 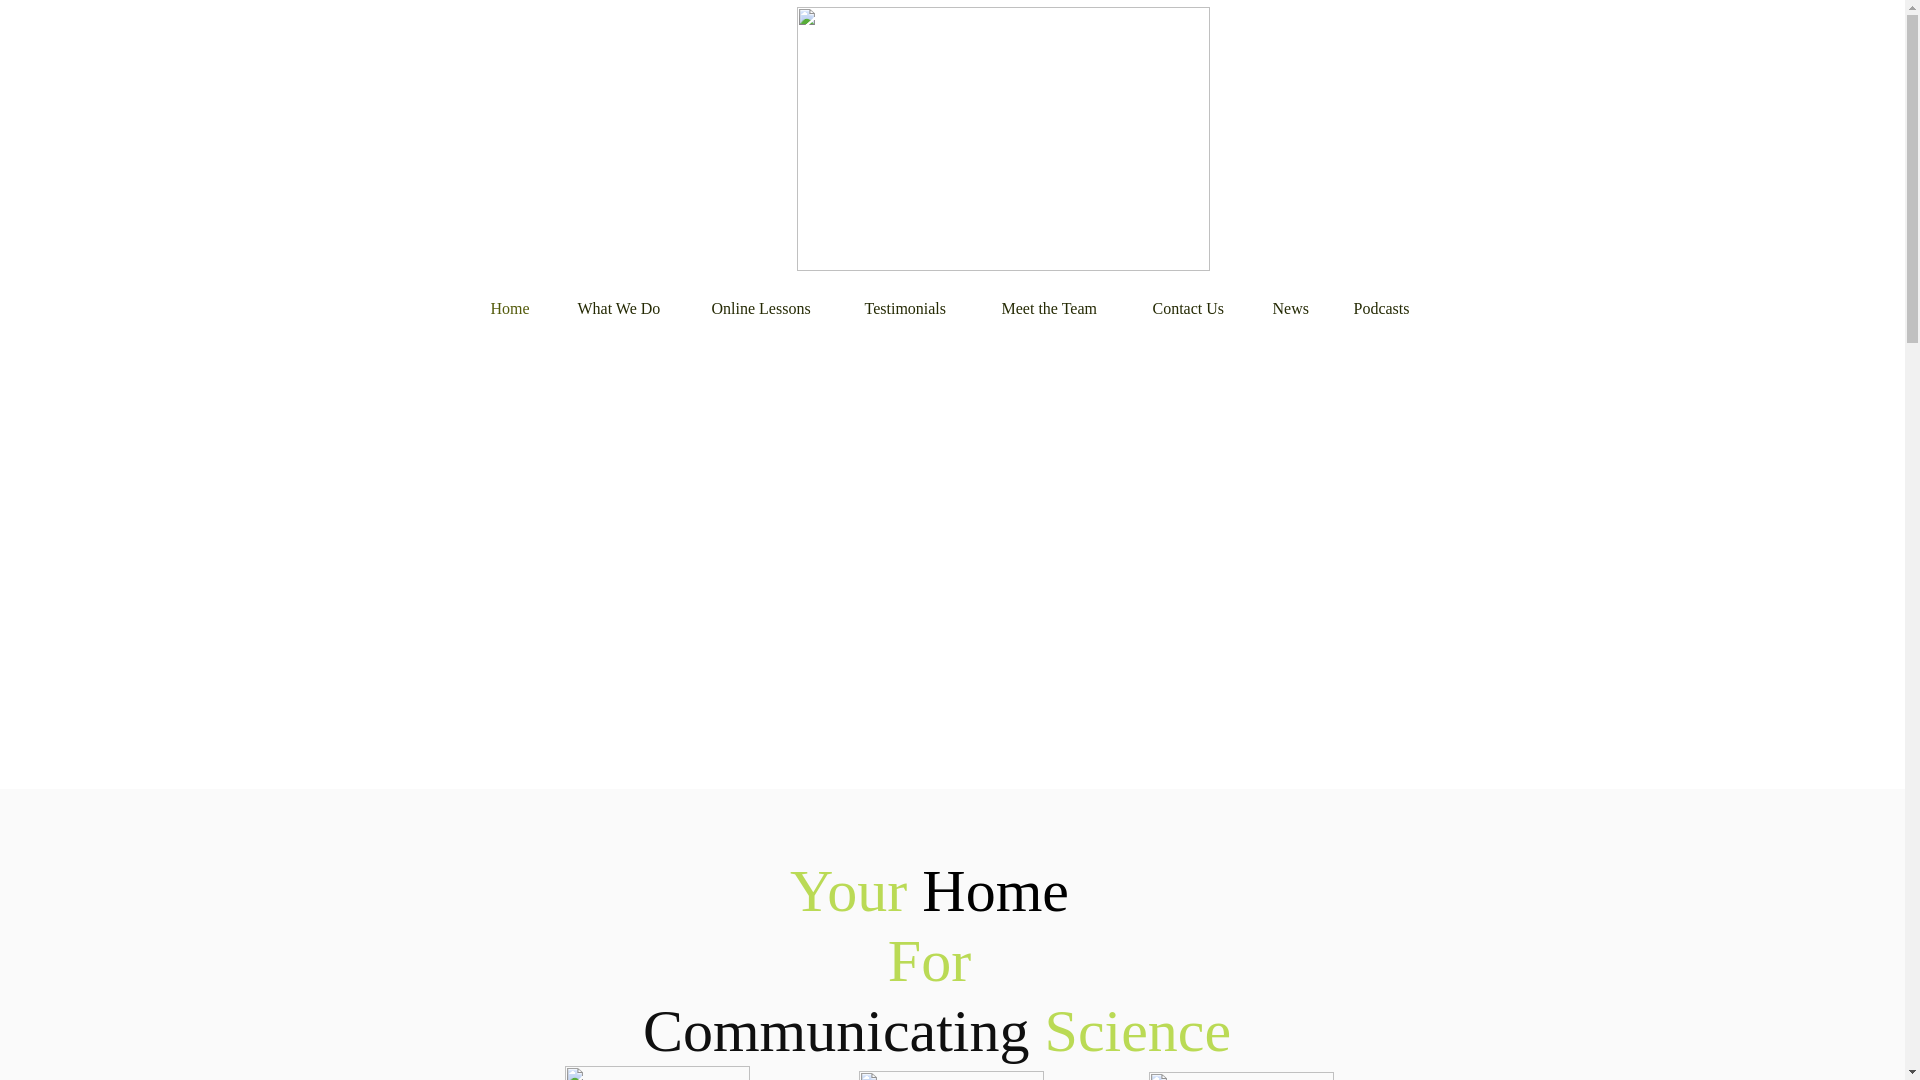 I want to click on Meet the Team, so click(x=1061, y=308).